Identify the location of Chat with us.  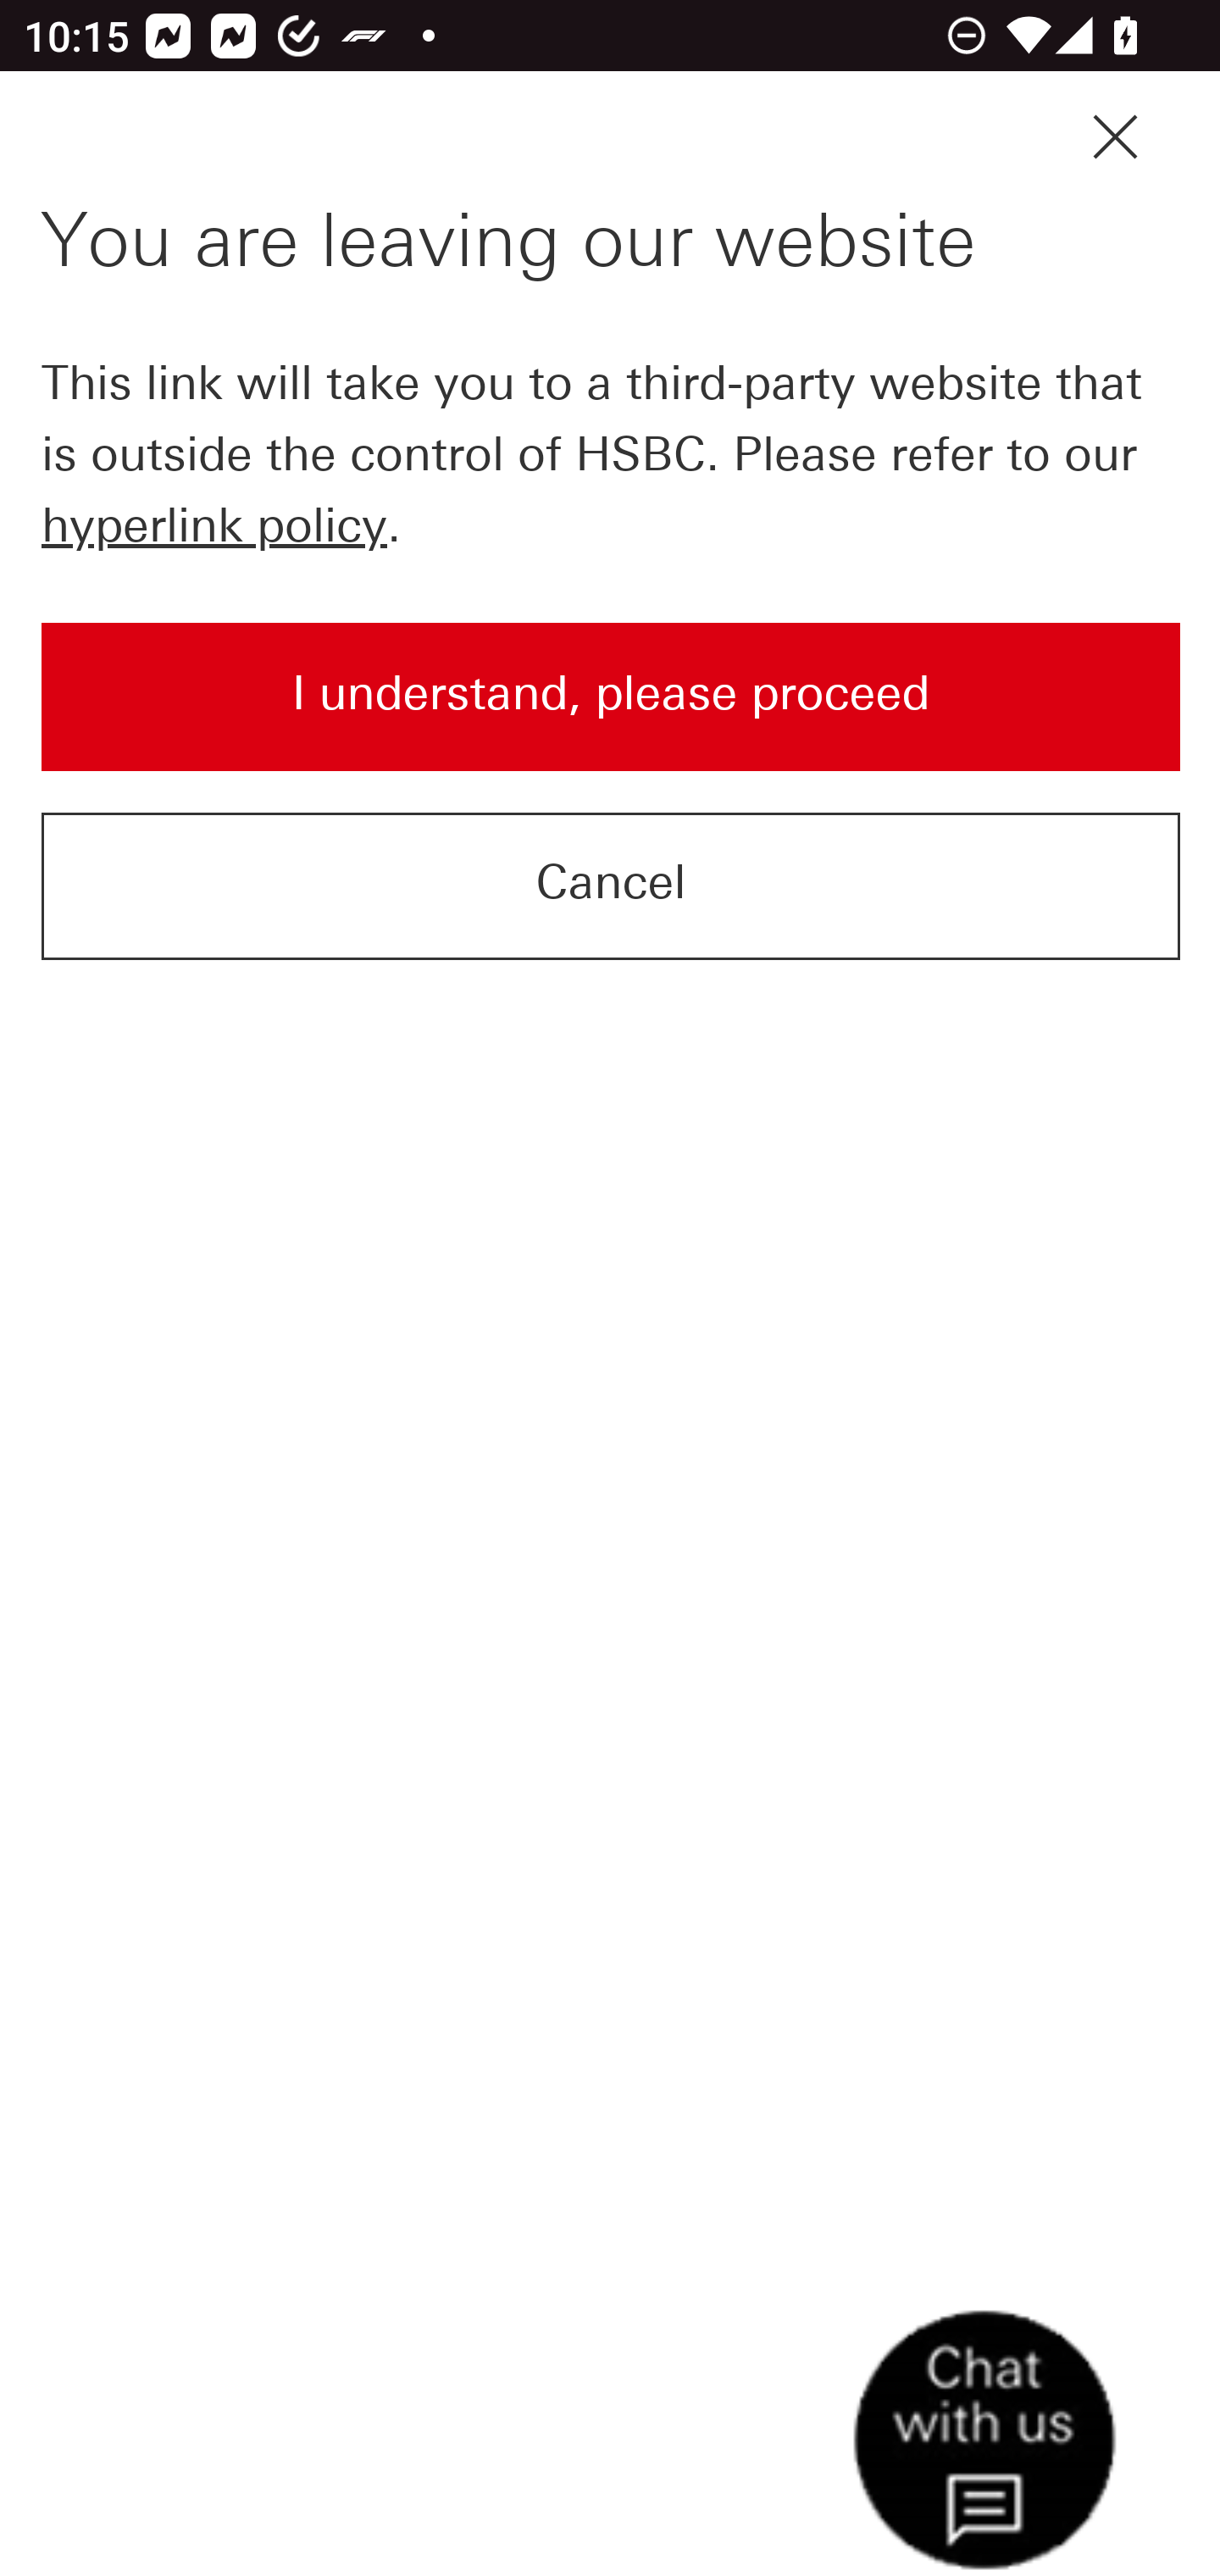
(1128, 2486).